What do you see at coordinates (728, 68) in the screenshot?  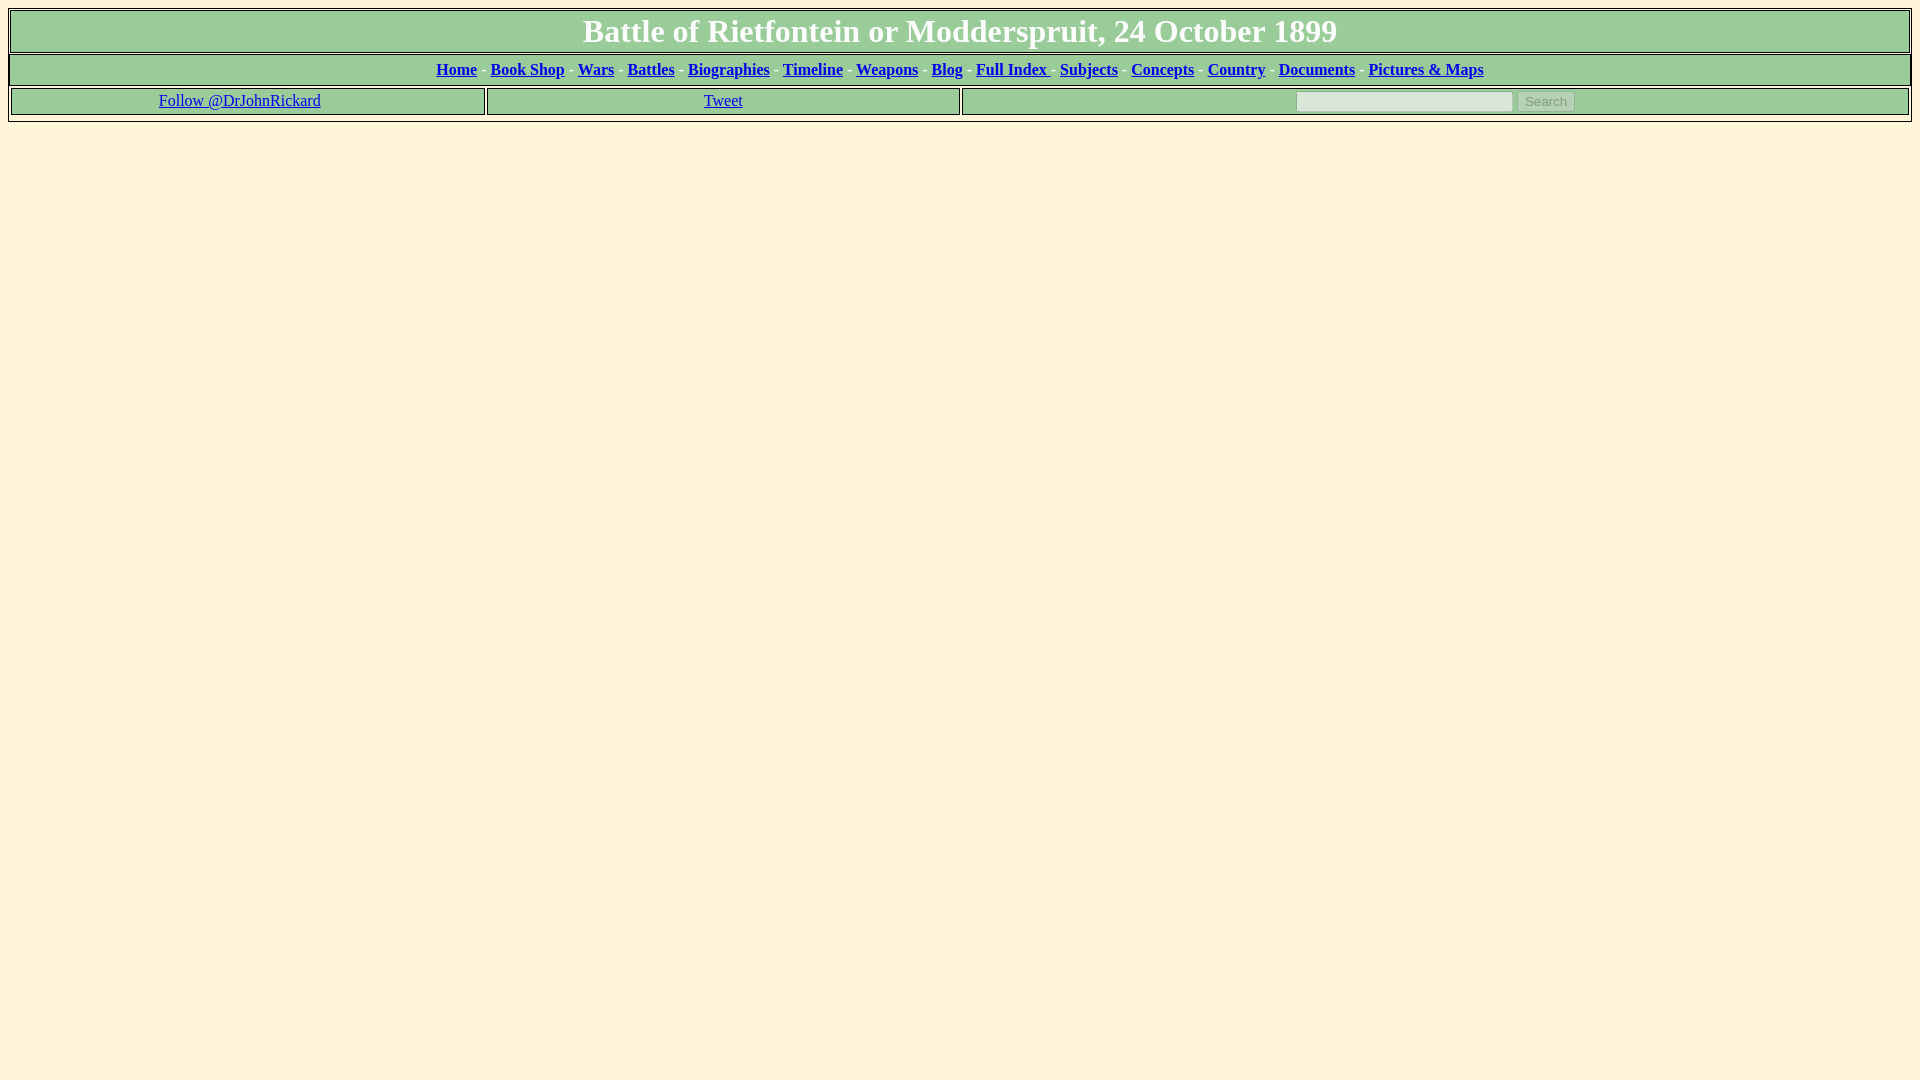 I see `Index of biographies` at bounding box center [728, 68].